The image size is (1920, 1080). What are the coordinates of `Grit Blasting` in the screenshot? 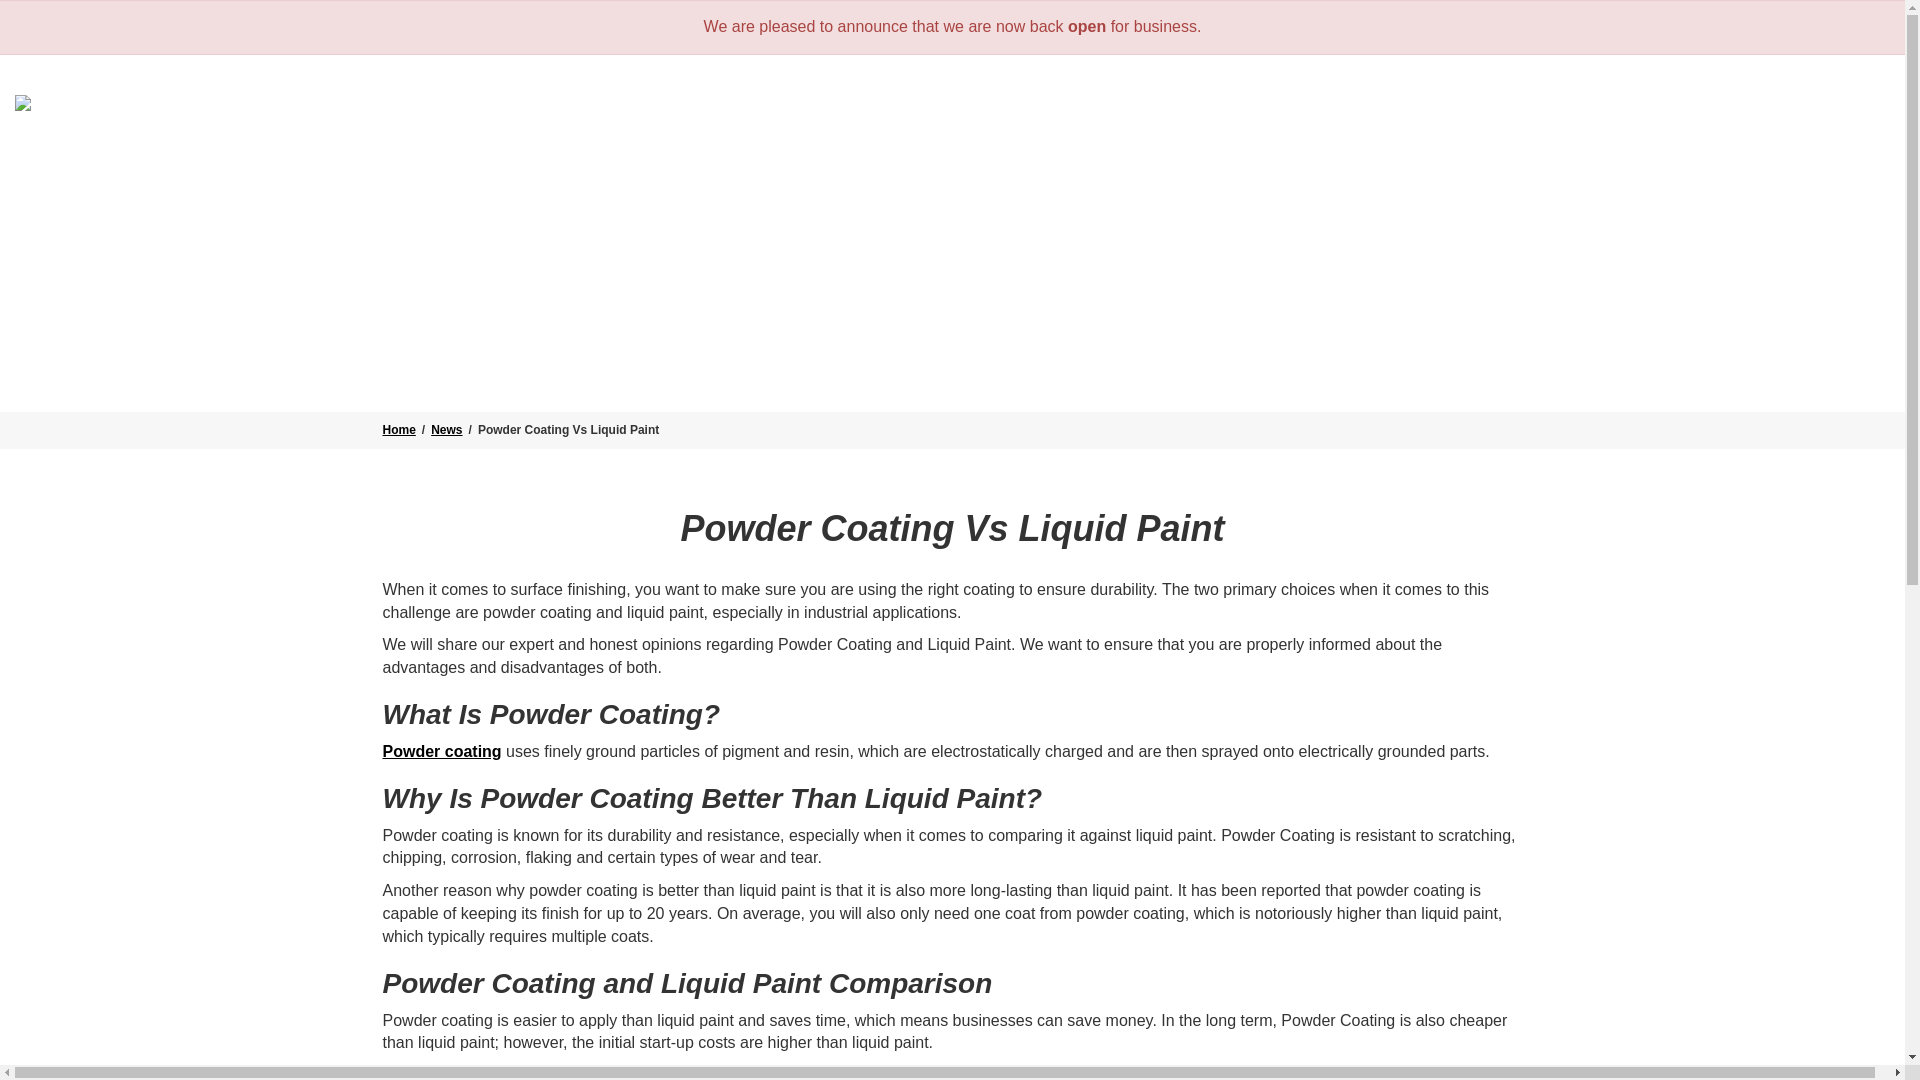 It's located at (1004, 143).